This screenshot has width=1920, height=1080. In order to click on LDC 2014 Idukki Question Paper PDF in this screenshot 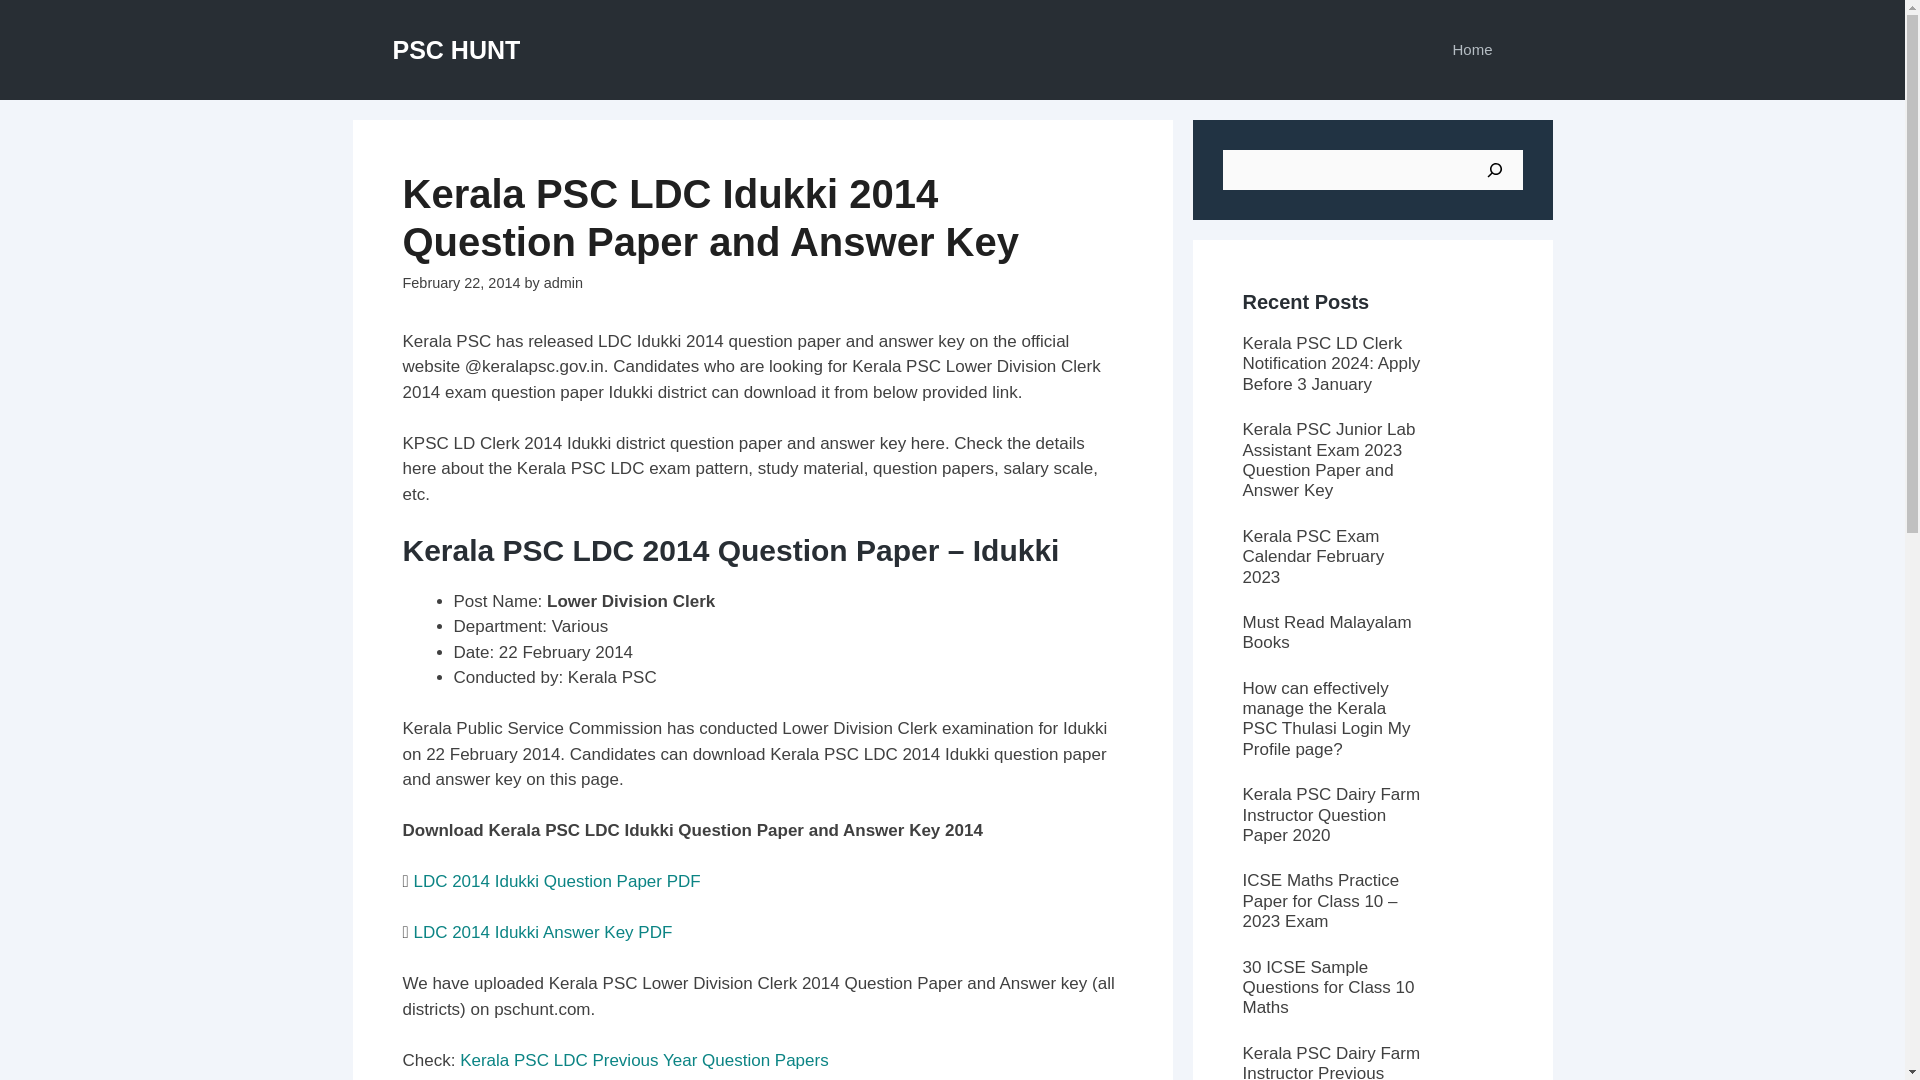, I will do `click(556, 881)`.